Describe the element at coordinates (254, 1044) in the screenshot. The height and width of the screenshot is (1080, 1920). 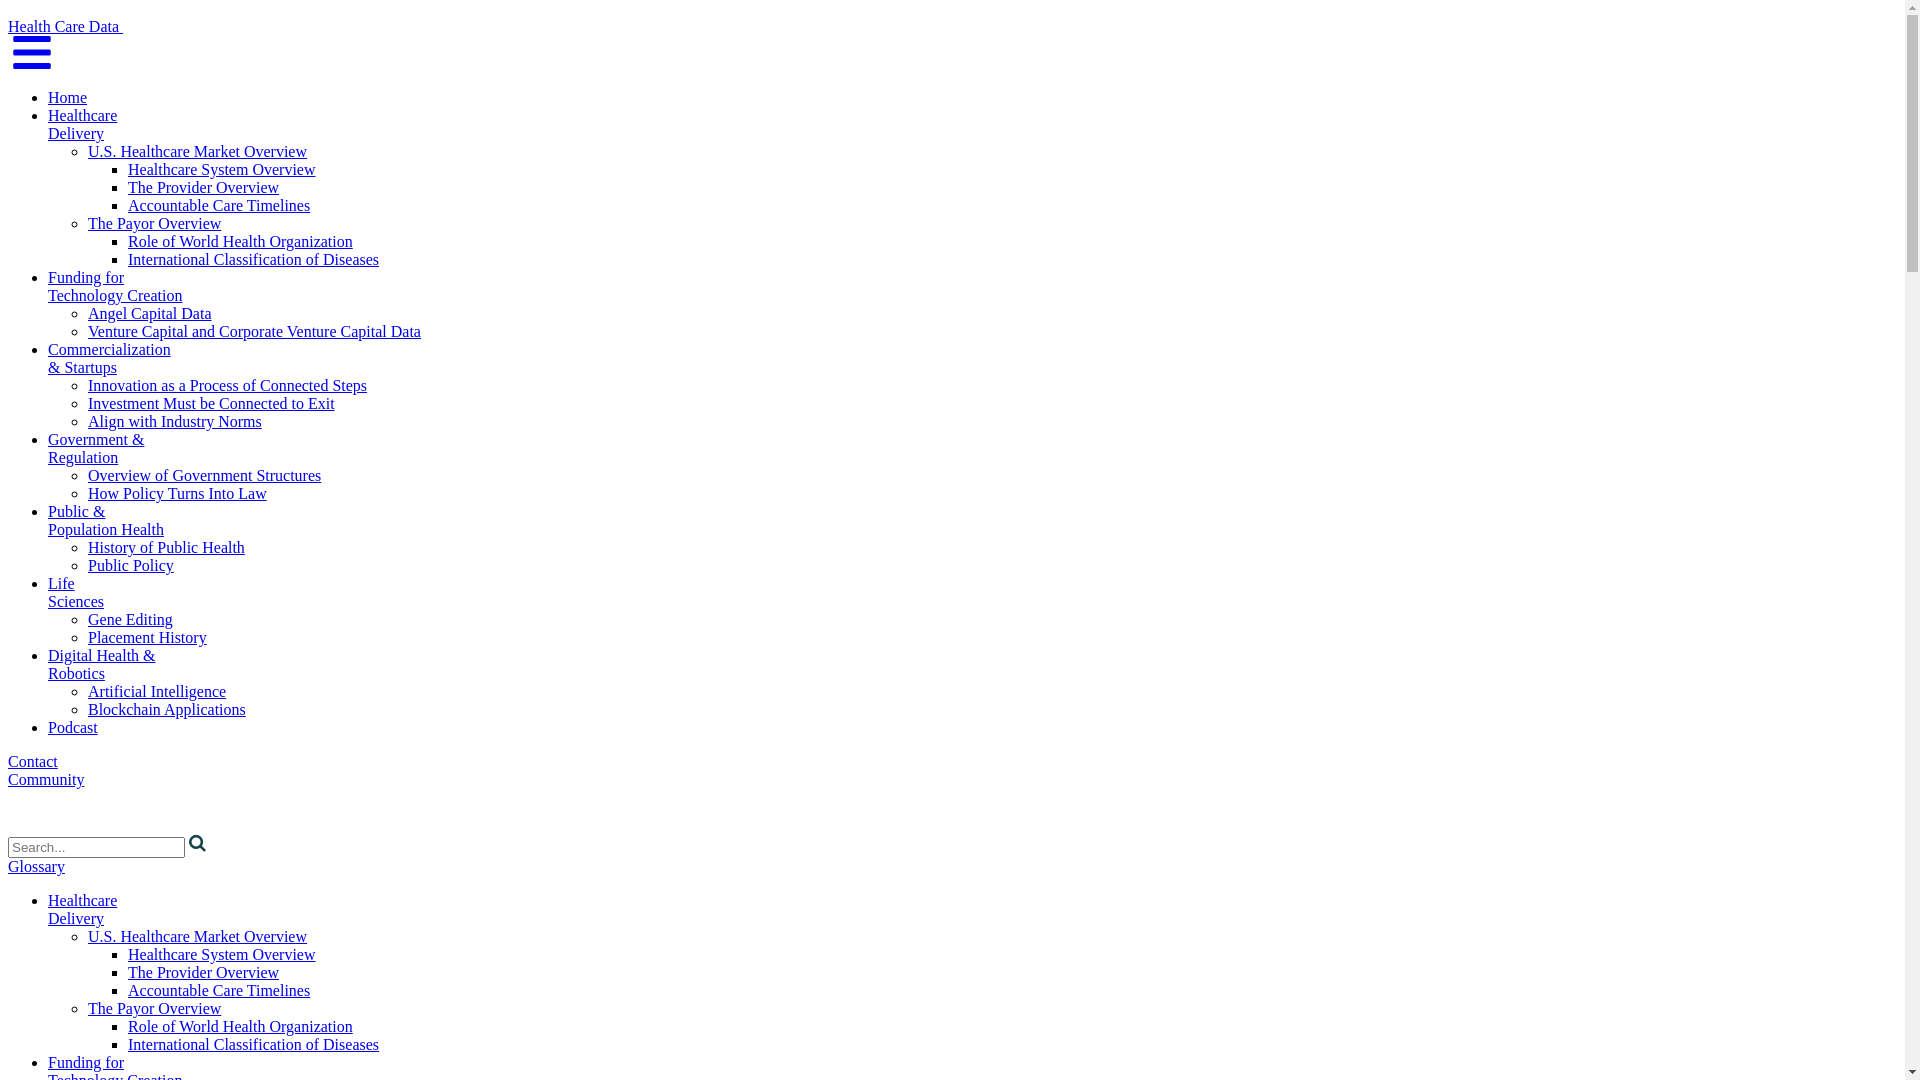
I see `International Classification of Diseases` at that location.